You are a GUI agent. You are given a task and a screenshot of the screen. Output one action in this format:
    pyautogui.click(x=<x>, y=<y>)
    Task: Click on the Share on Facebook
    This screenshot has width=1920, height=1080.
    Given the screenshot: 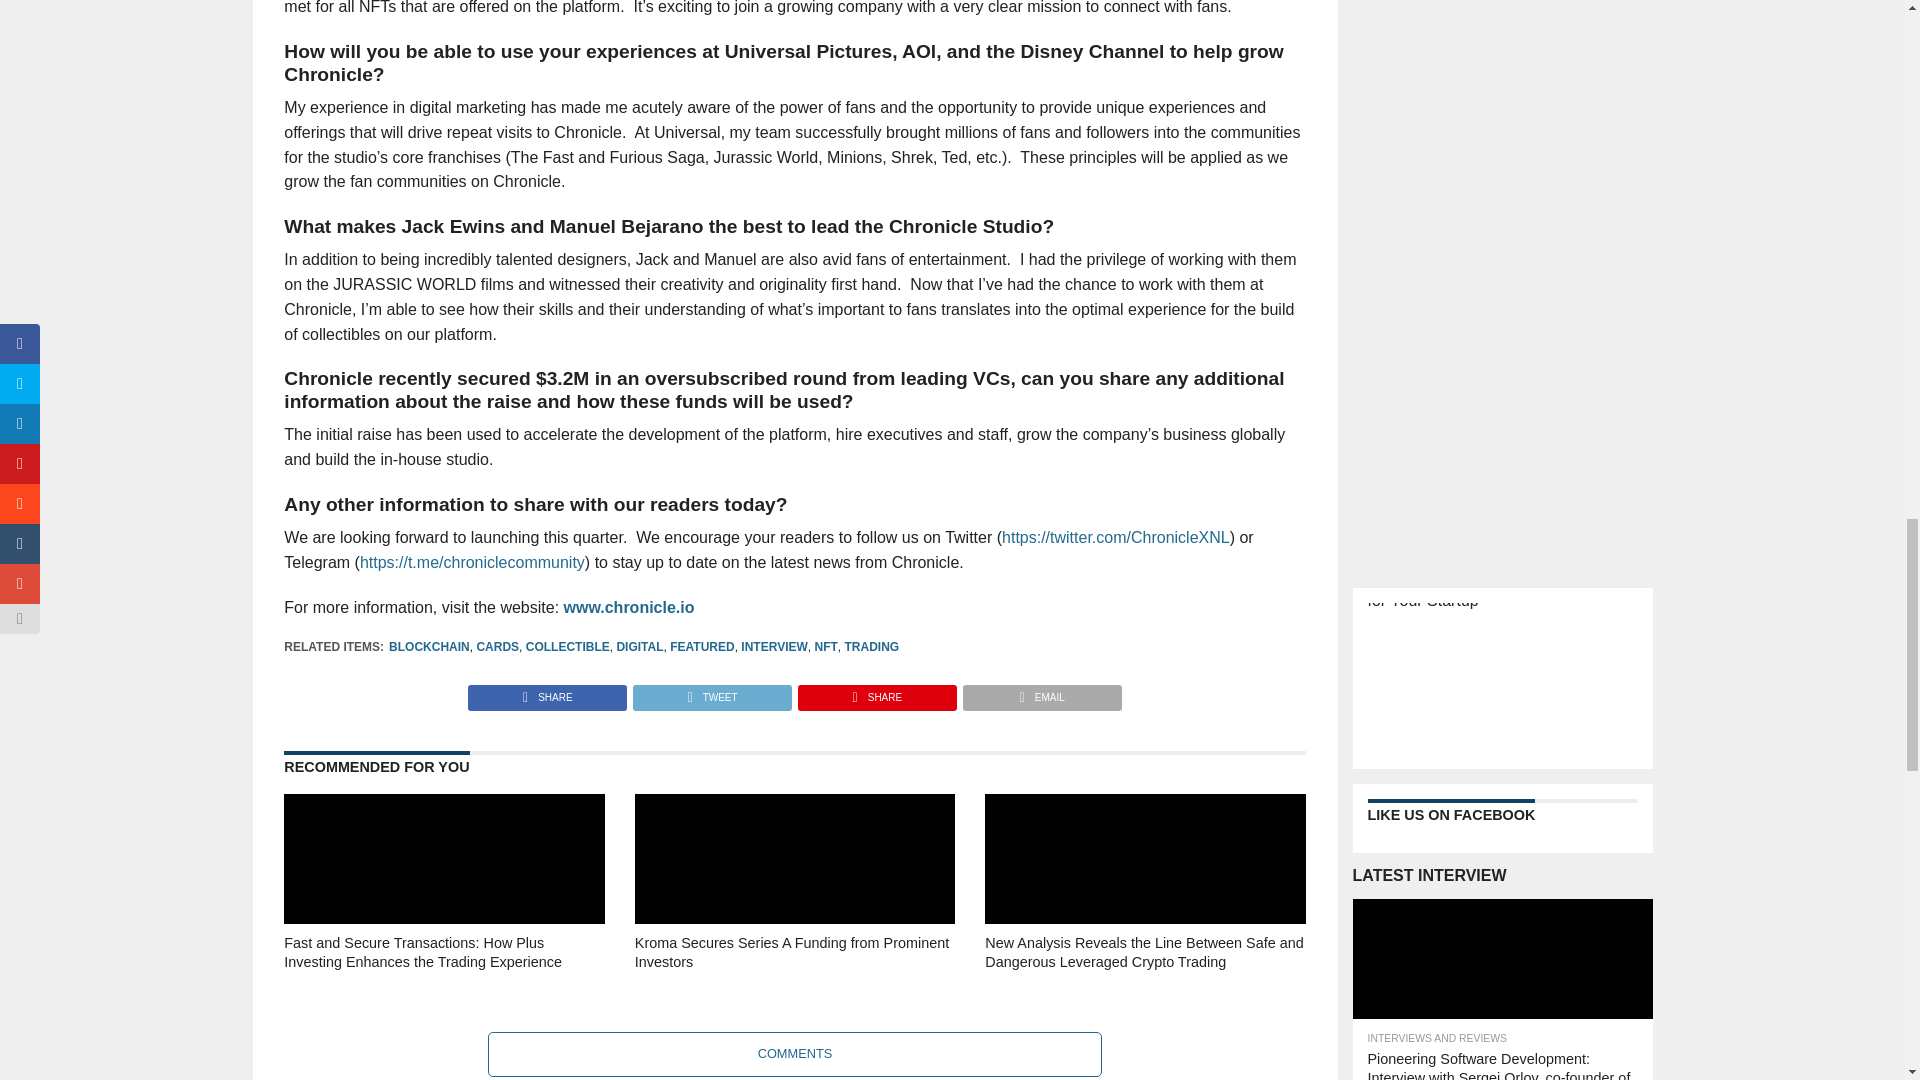 What is the action you would take?
    pyautogui.click(x=548, y=692)
    